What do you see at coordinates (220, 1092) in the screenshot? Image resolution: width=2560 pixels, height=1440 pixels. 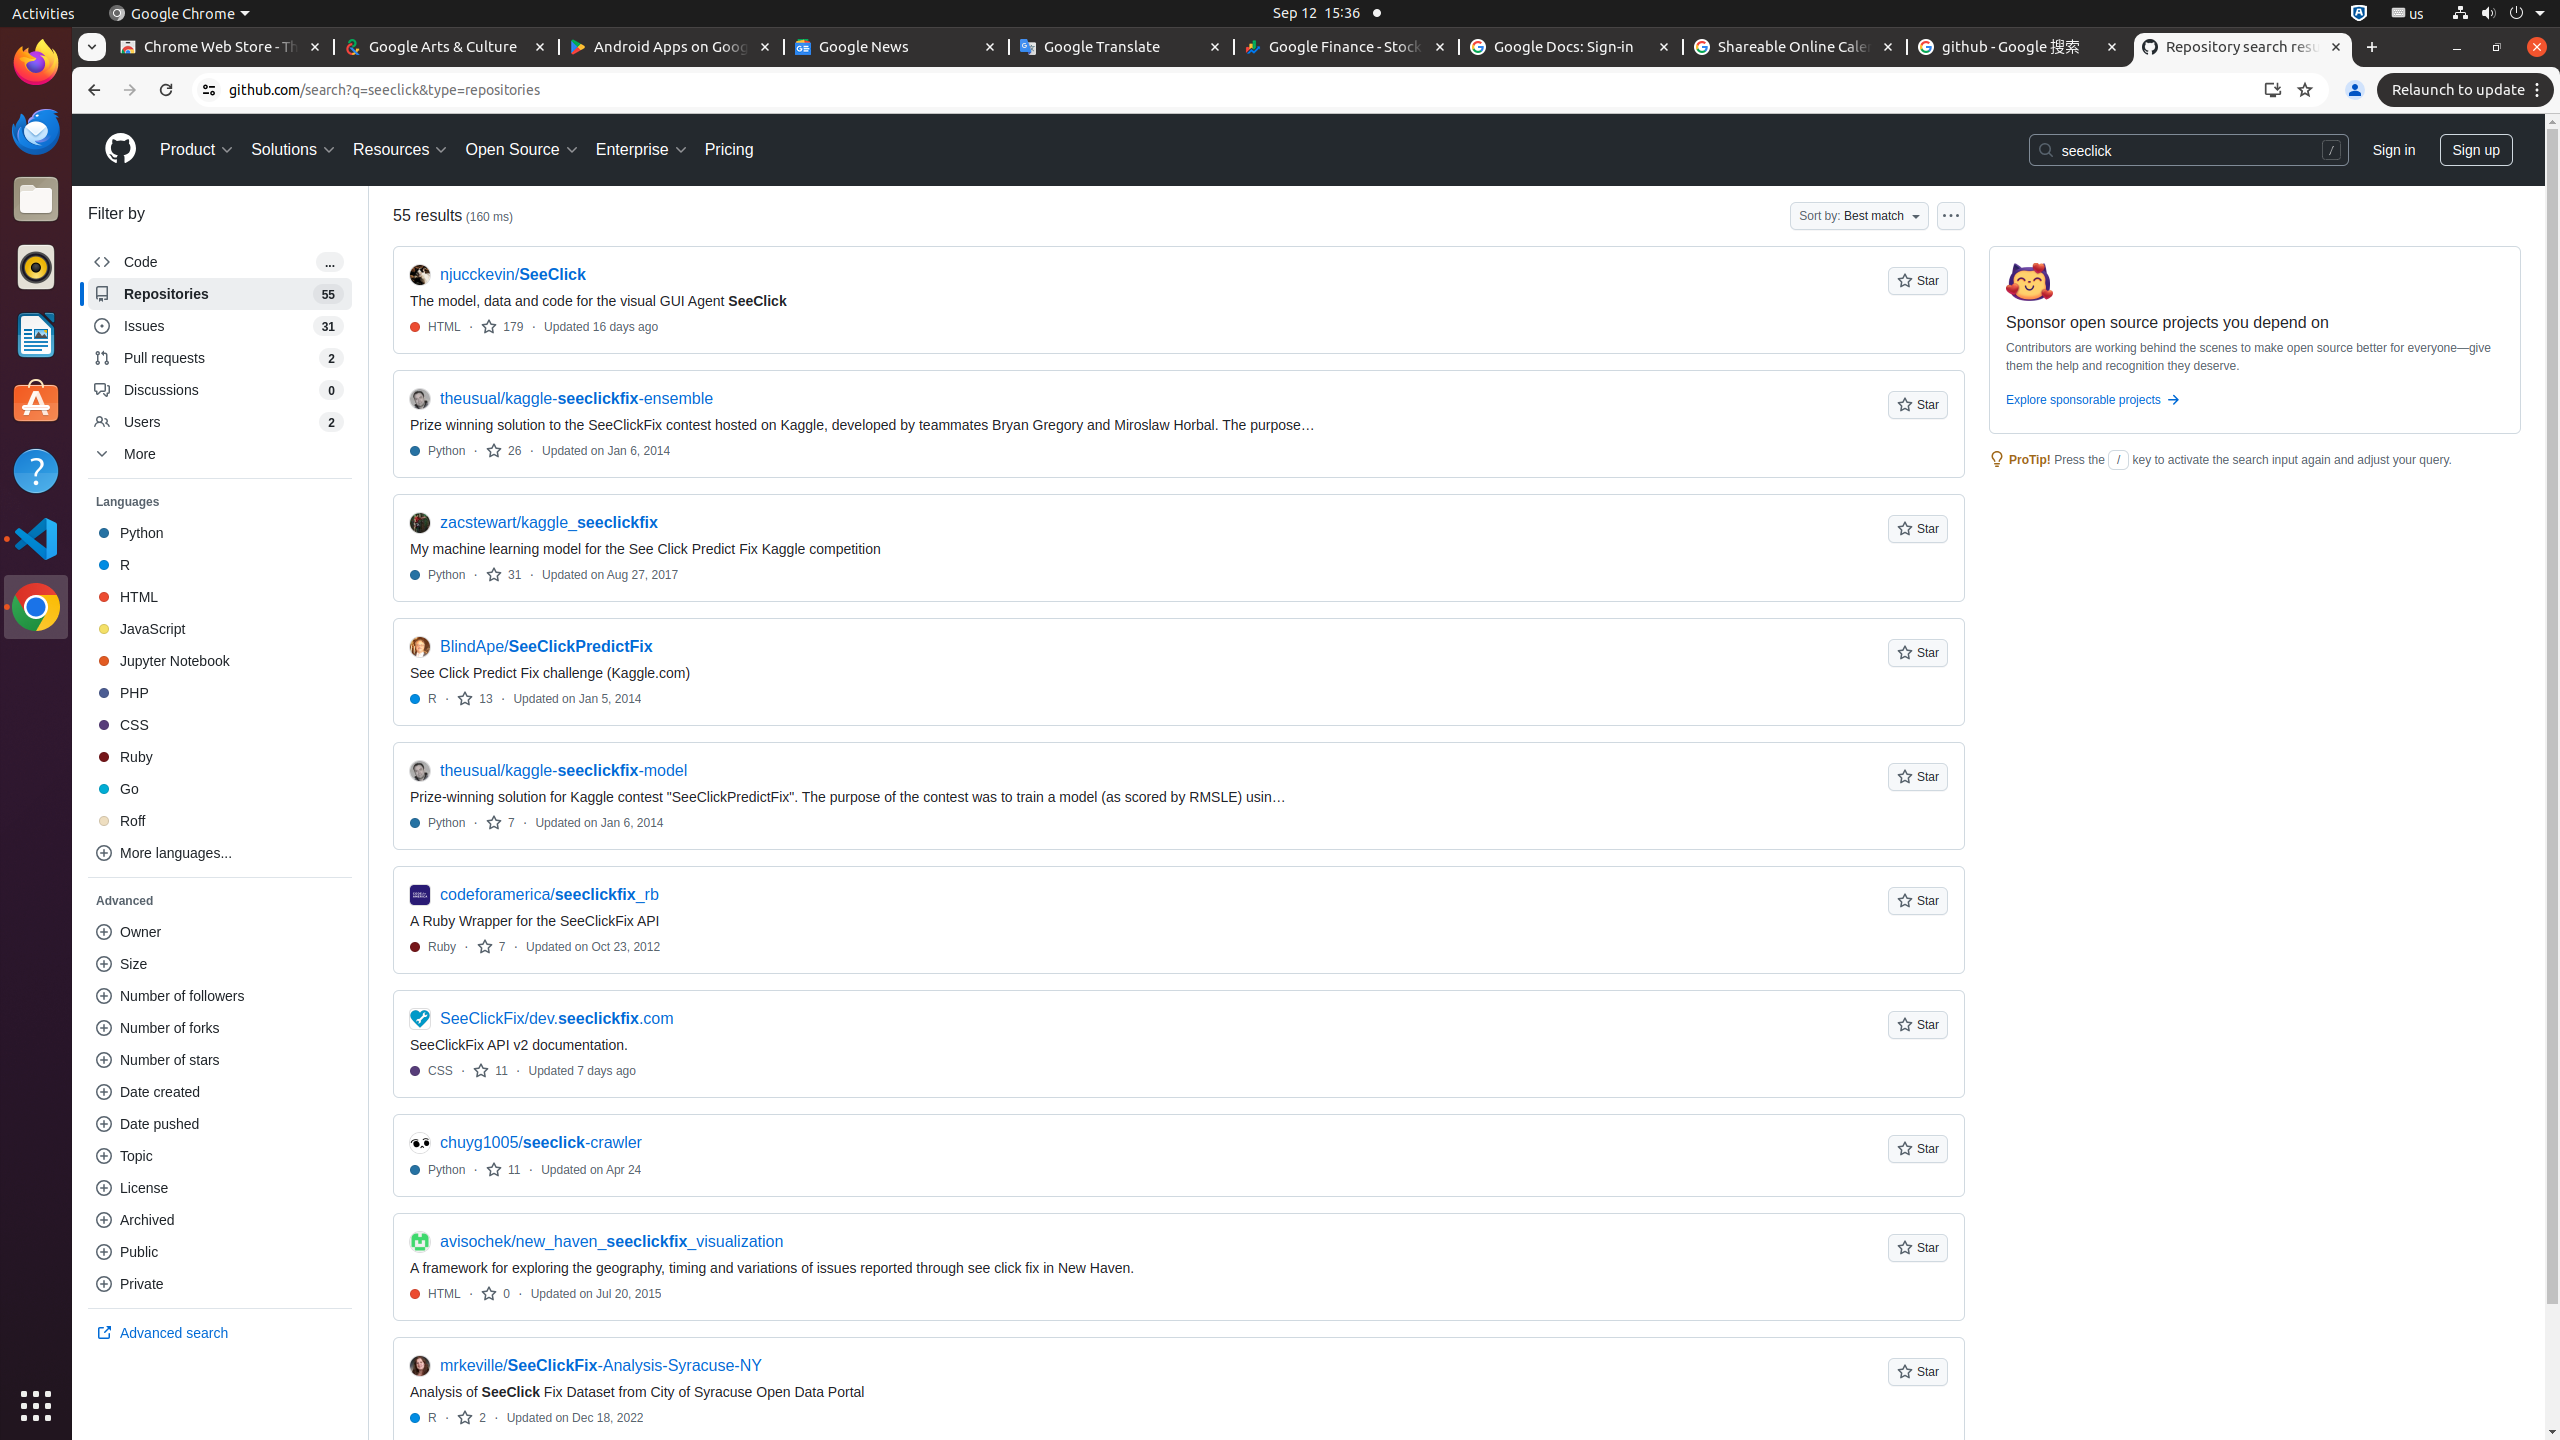 I see `‎Date created‎` at bounding box center [220, 1092].